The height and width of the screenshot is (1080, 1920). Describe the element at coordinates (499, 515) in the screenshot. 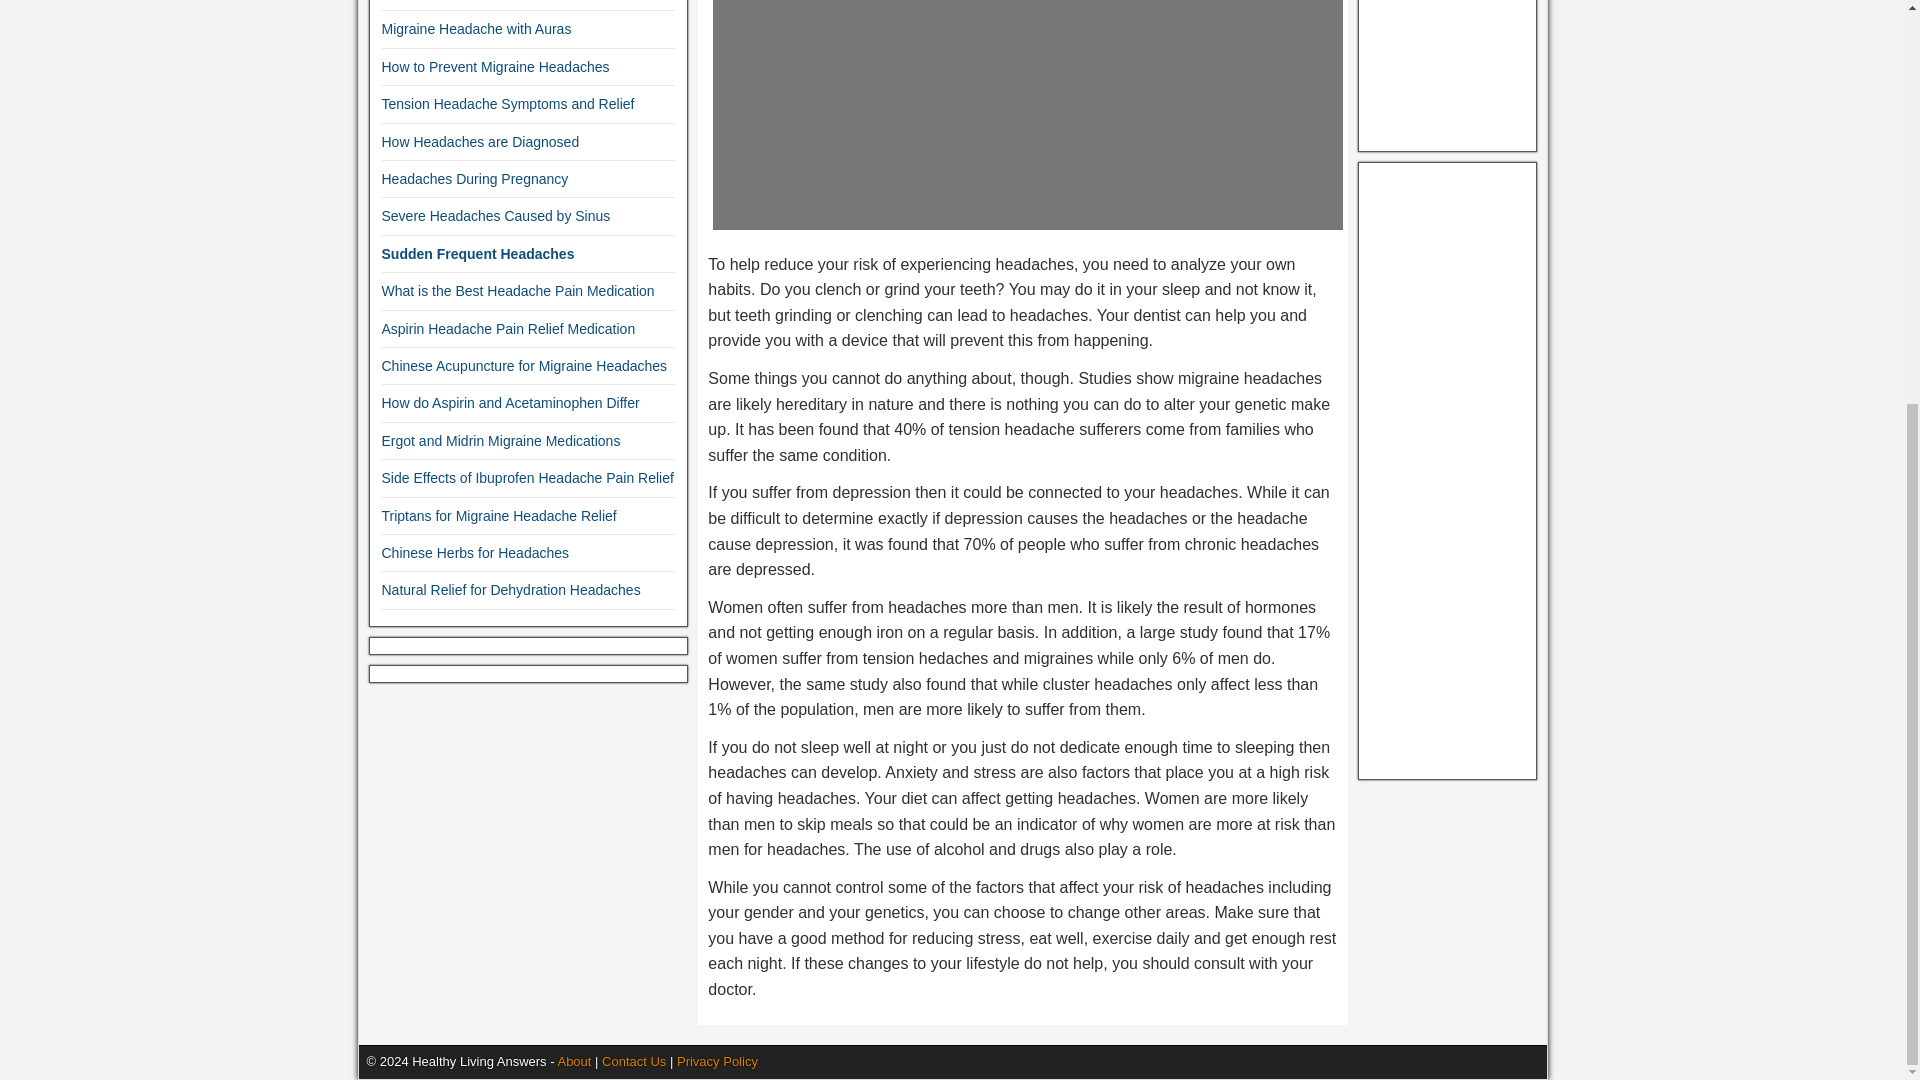

I see `Triptans for Migraine Headache Relief` at that location.